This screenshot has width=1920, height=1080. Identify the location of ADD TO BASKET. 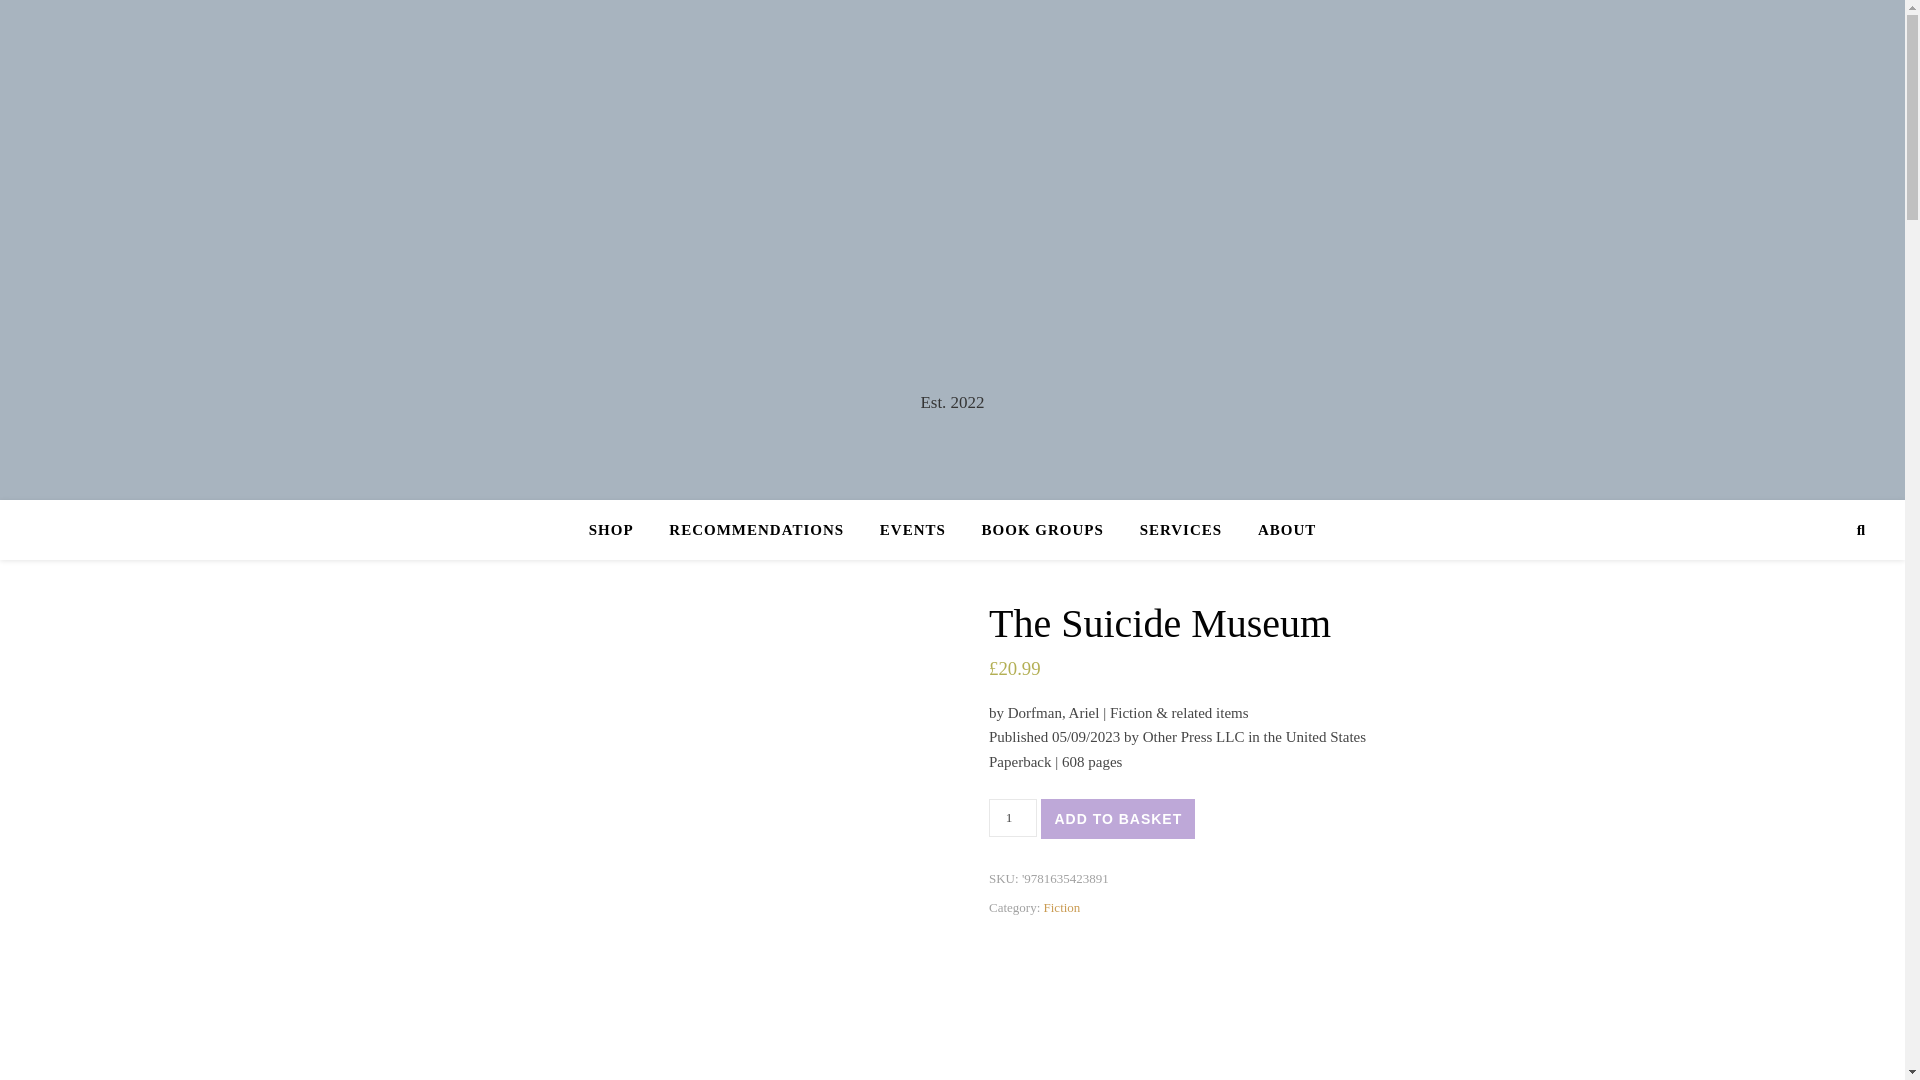
(1117, 819).